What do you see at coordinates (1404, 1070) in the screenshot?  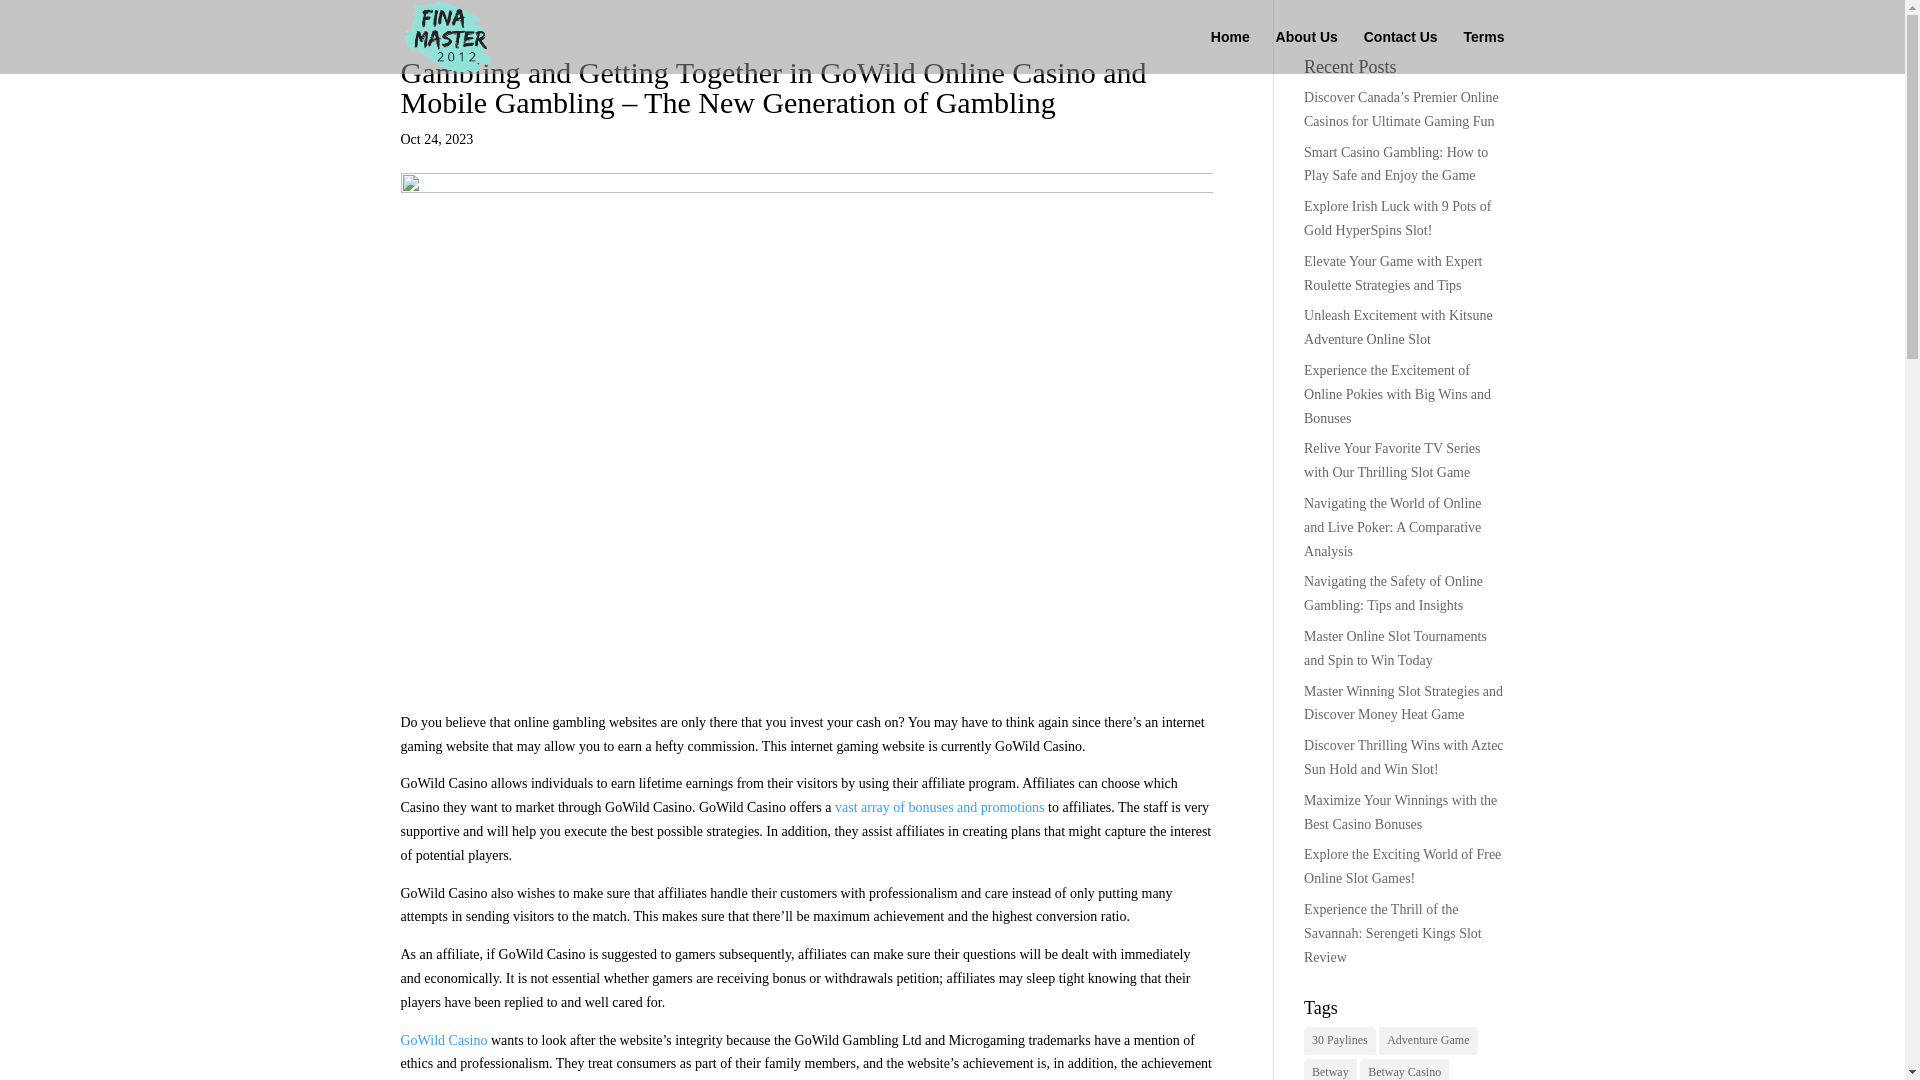 I see `Betway Casino` at bounding box center [1404, 1070].